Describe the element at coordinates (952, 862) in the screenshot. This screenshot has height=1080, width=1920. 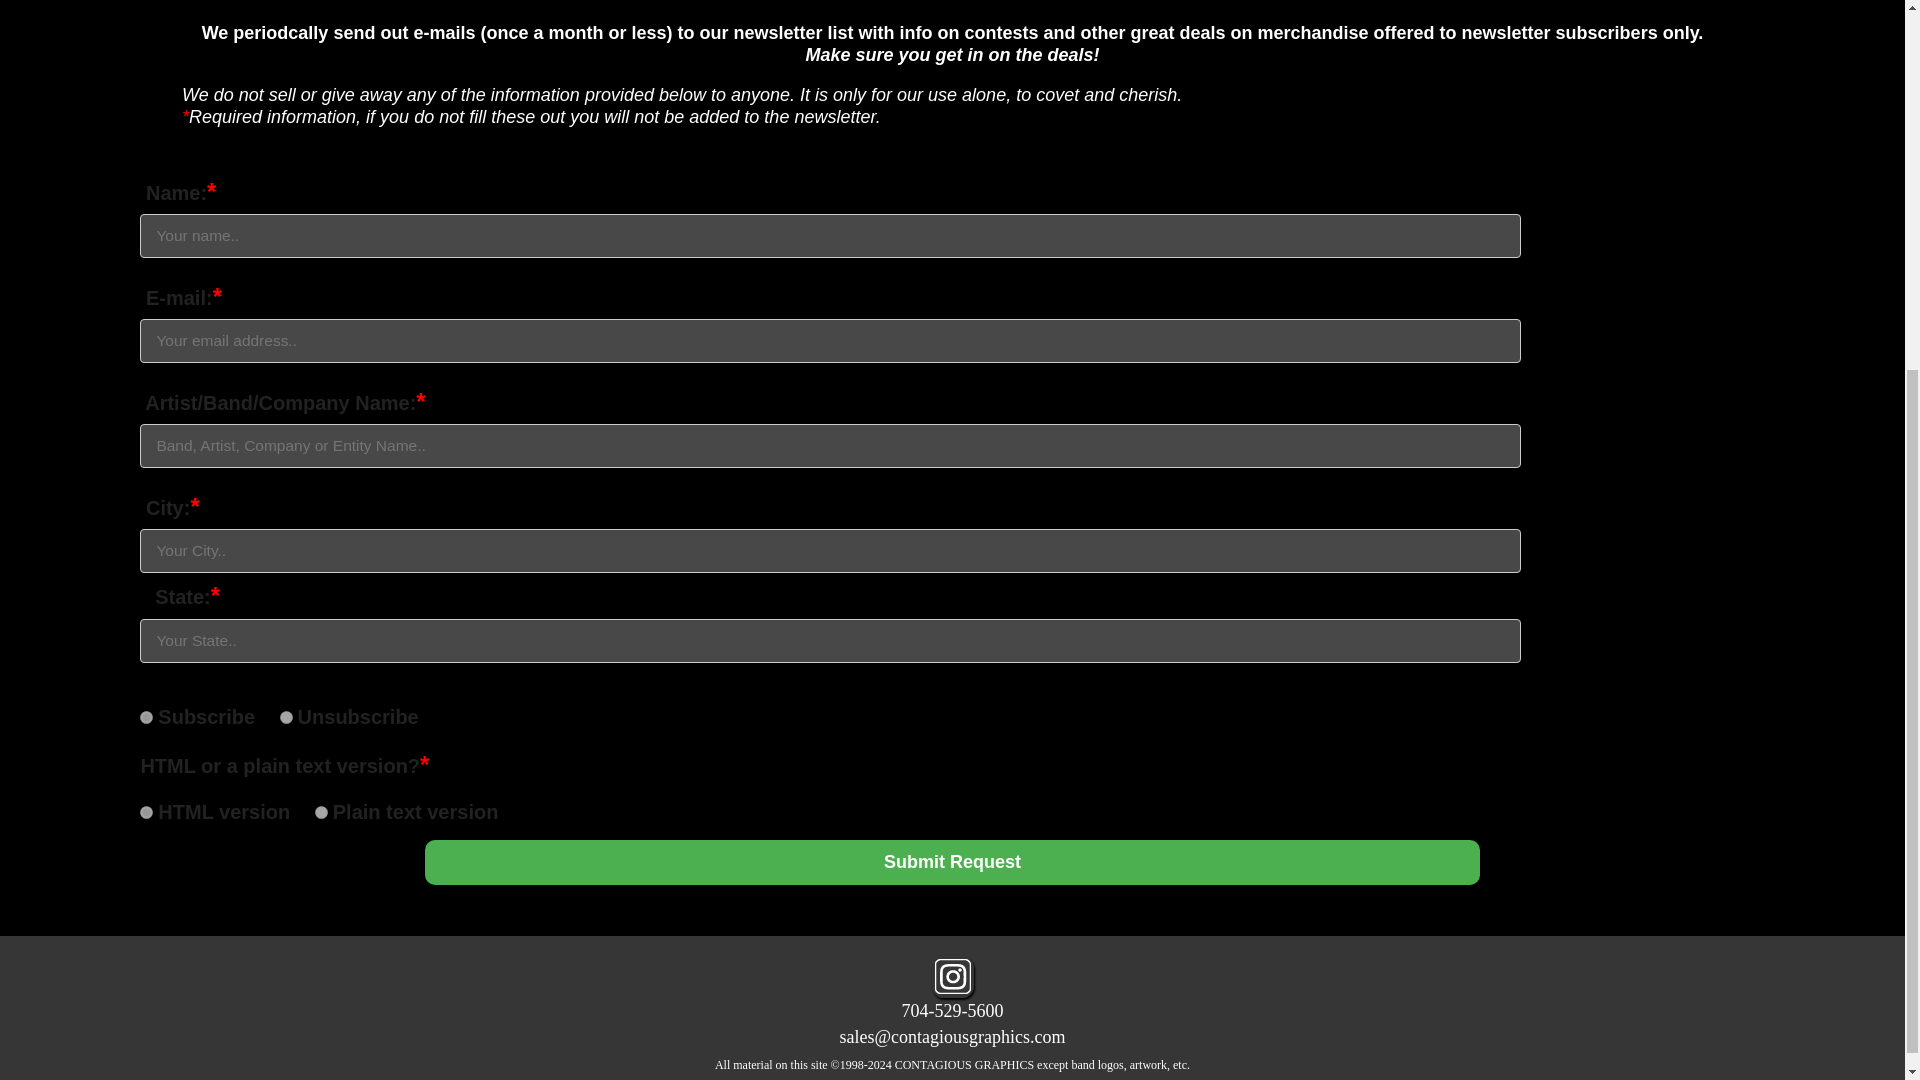
I see `Submit Request` at that location.